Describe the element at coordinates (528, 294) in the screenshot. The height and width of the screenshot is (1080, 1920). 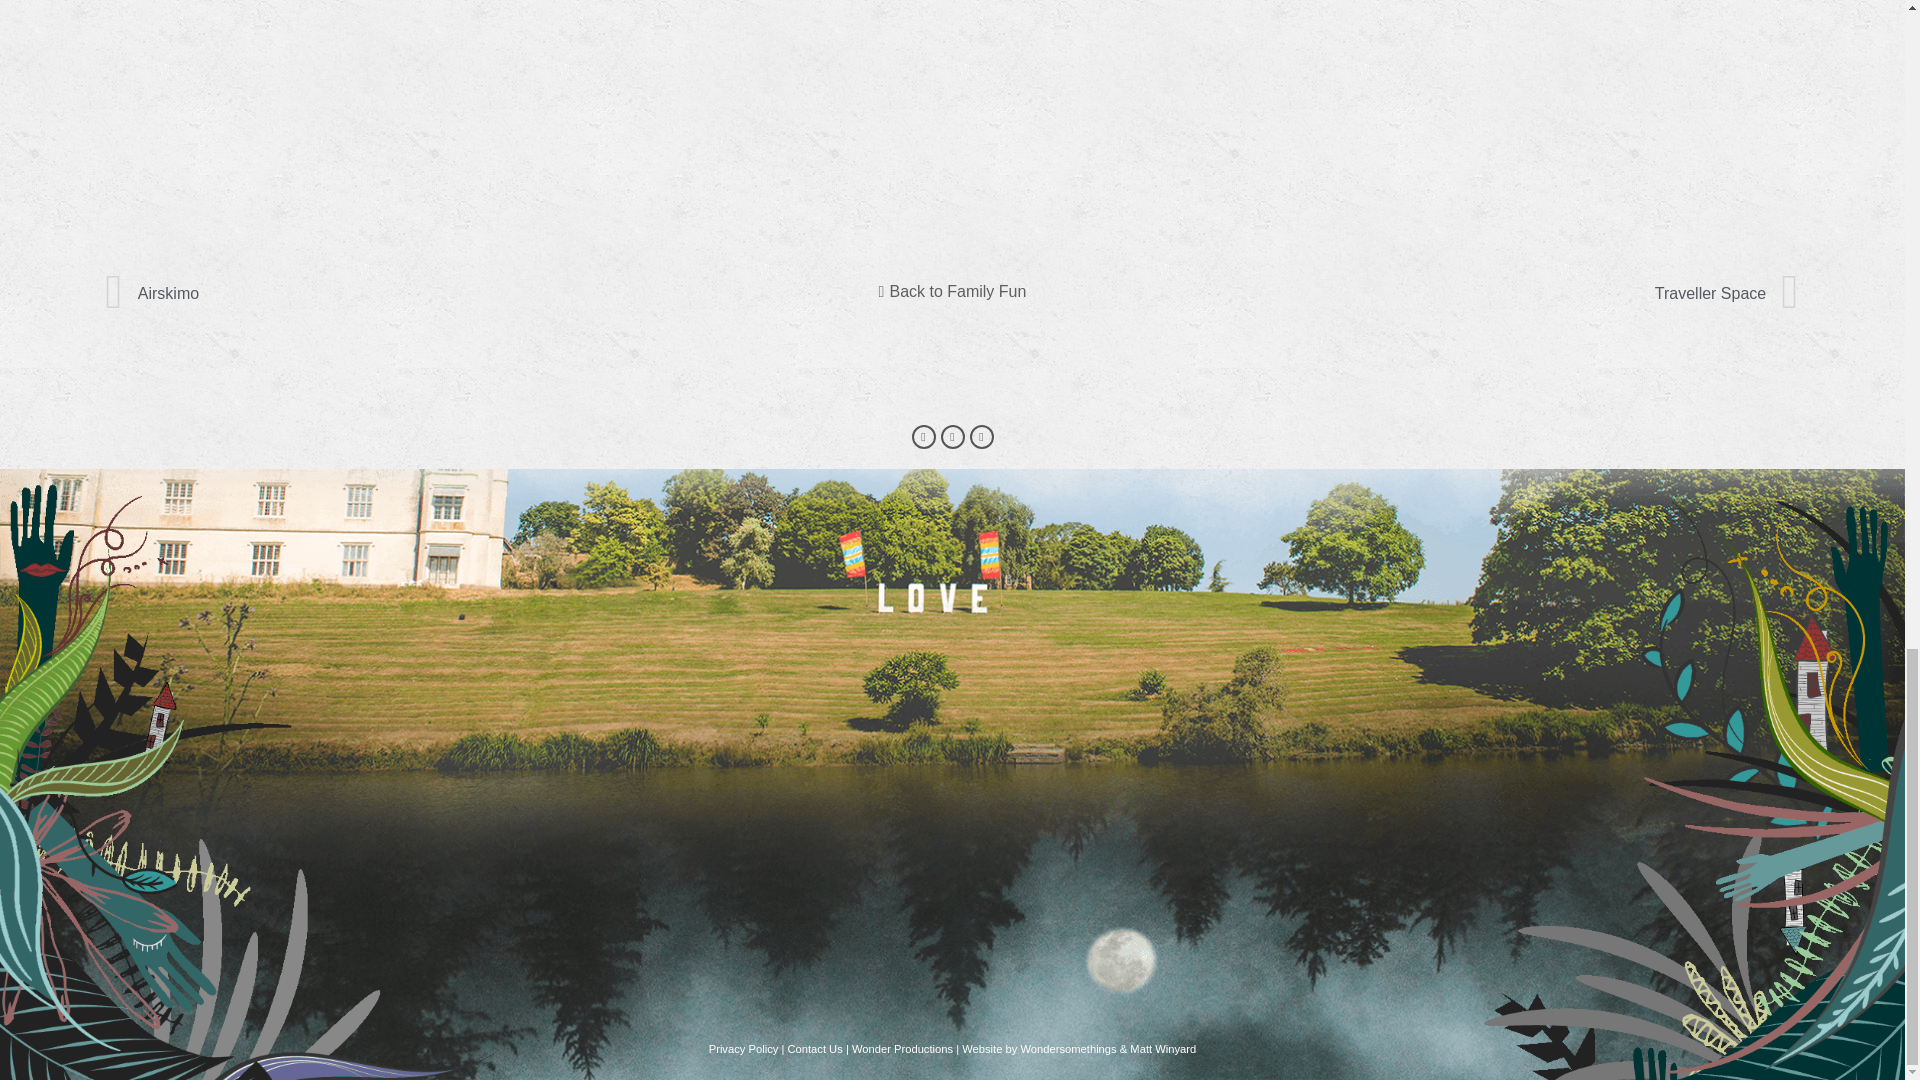
I see `Back to Family Fun` at that location.